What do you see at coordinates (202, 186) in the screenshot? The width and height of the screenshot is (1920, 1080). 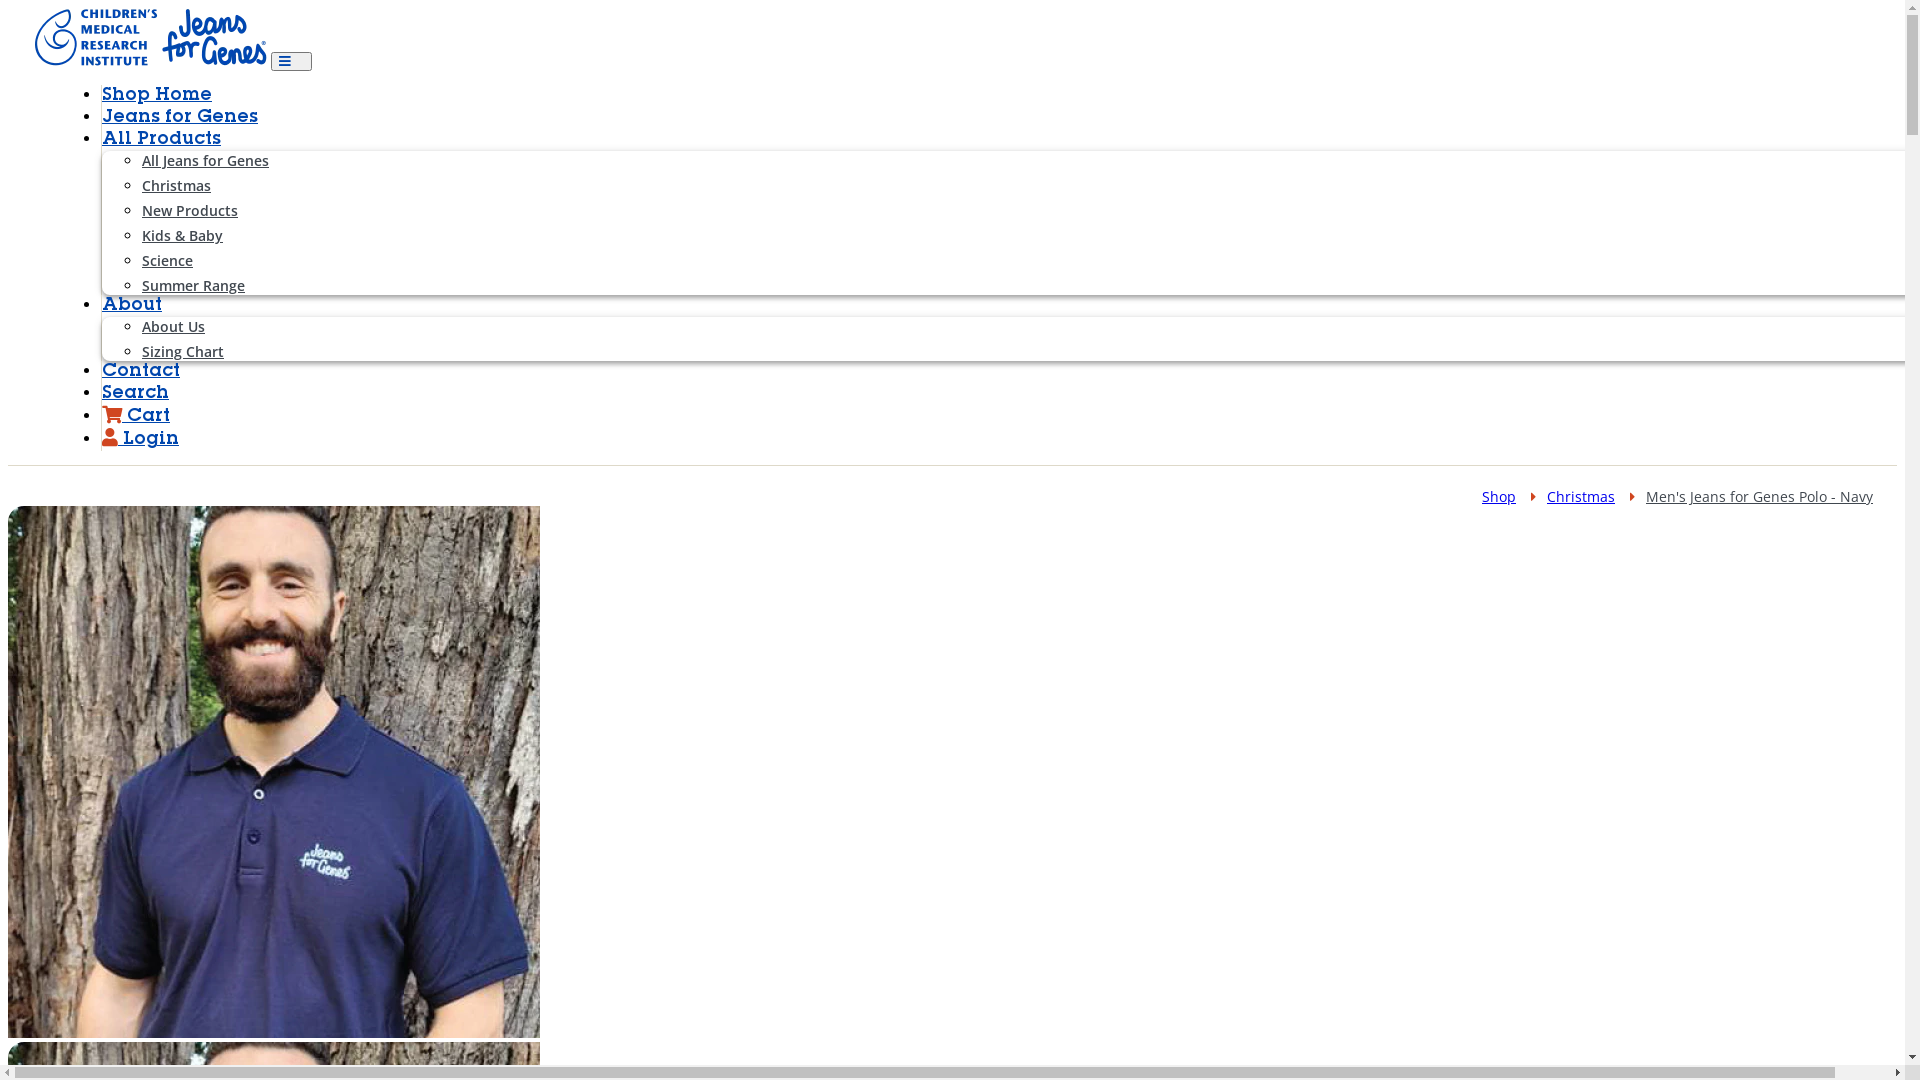 I see `Christmas` at bounding box center [202, 186].